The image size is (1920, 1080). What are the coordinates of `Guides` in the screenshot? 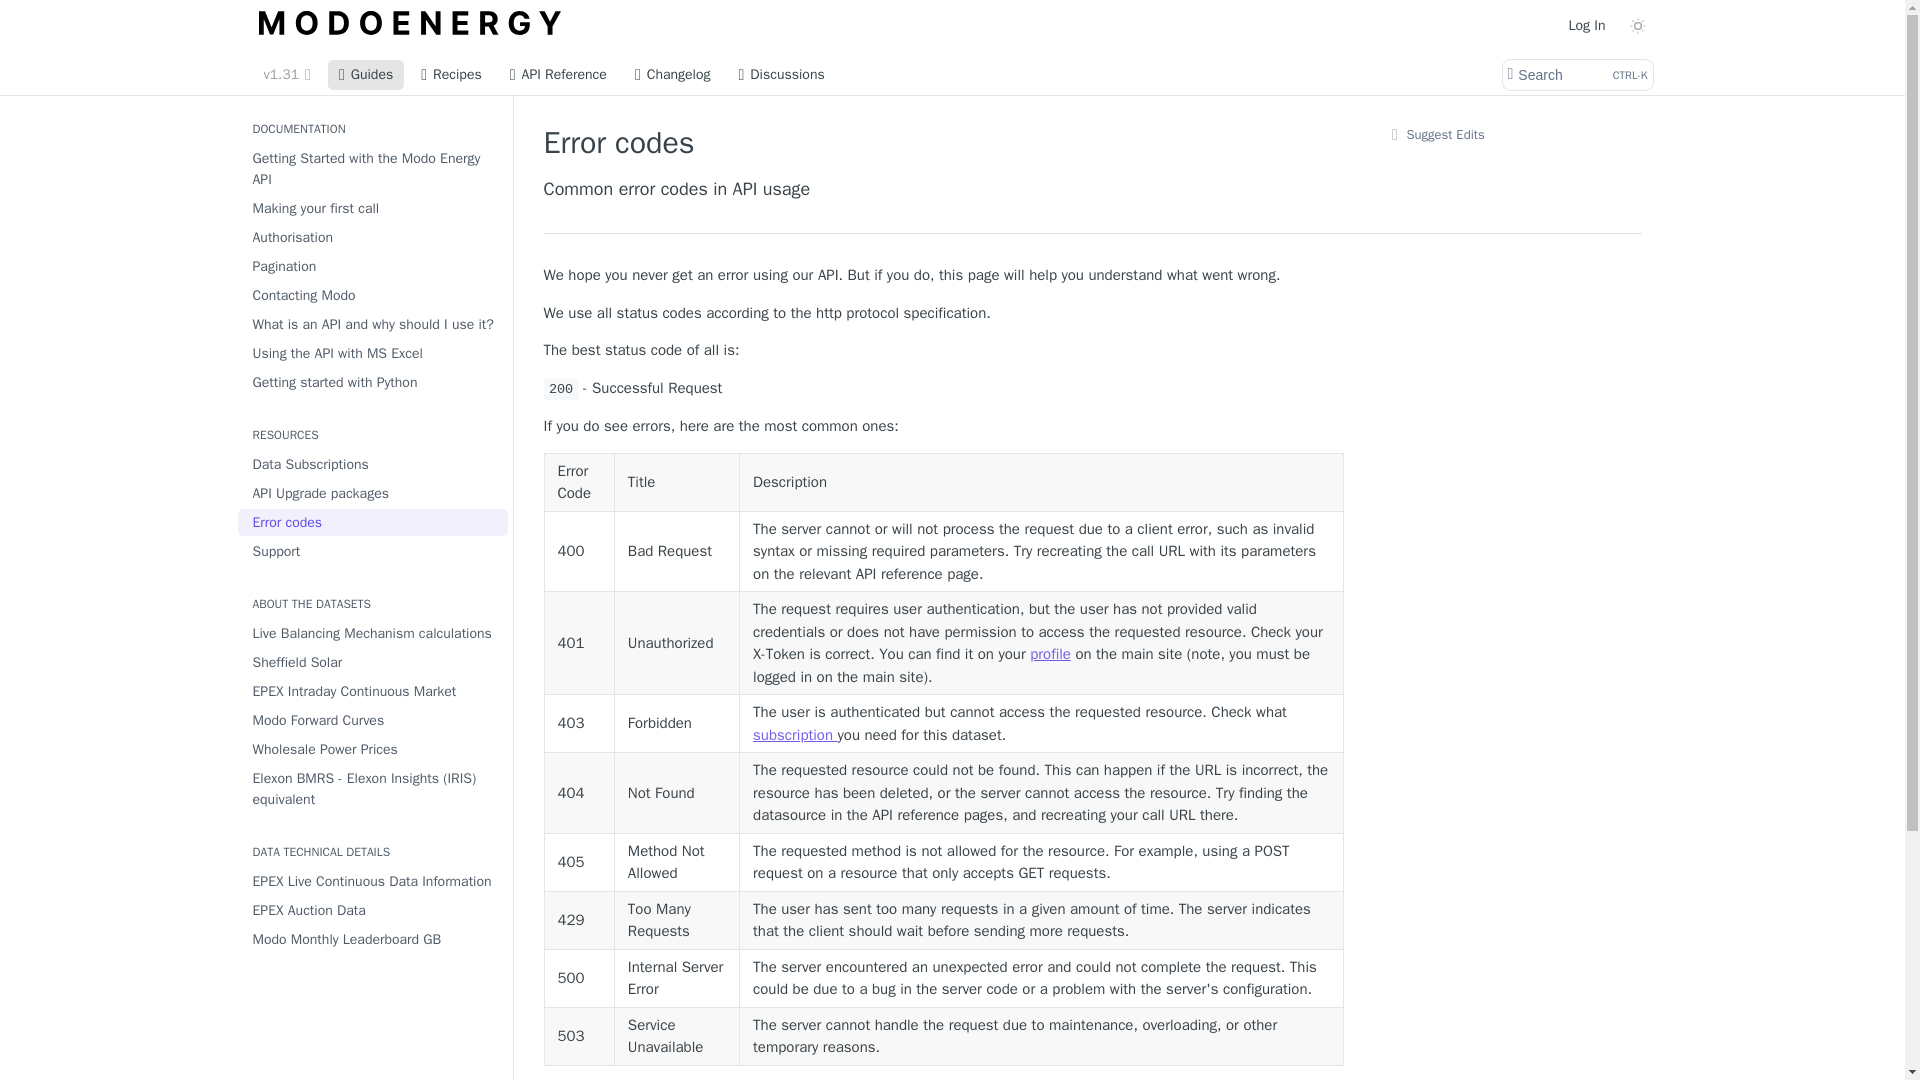 It's located at (373, 522).